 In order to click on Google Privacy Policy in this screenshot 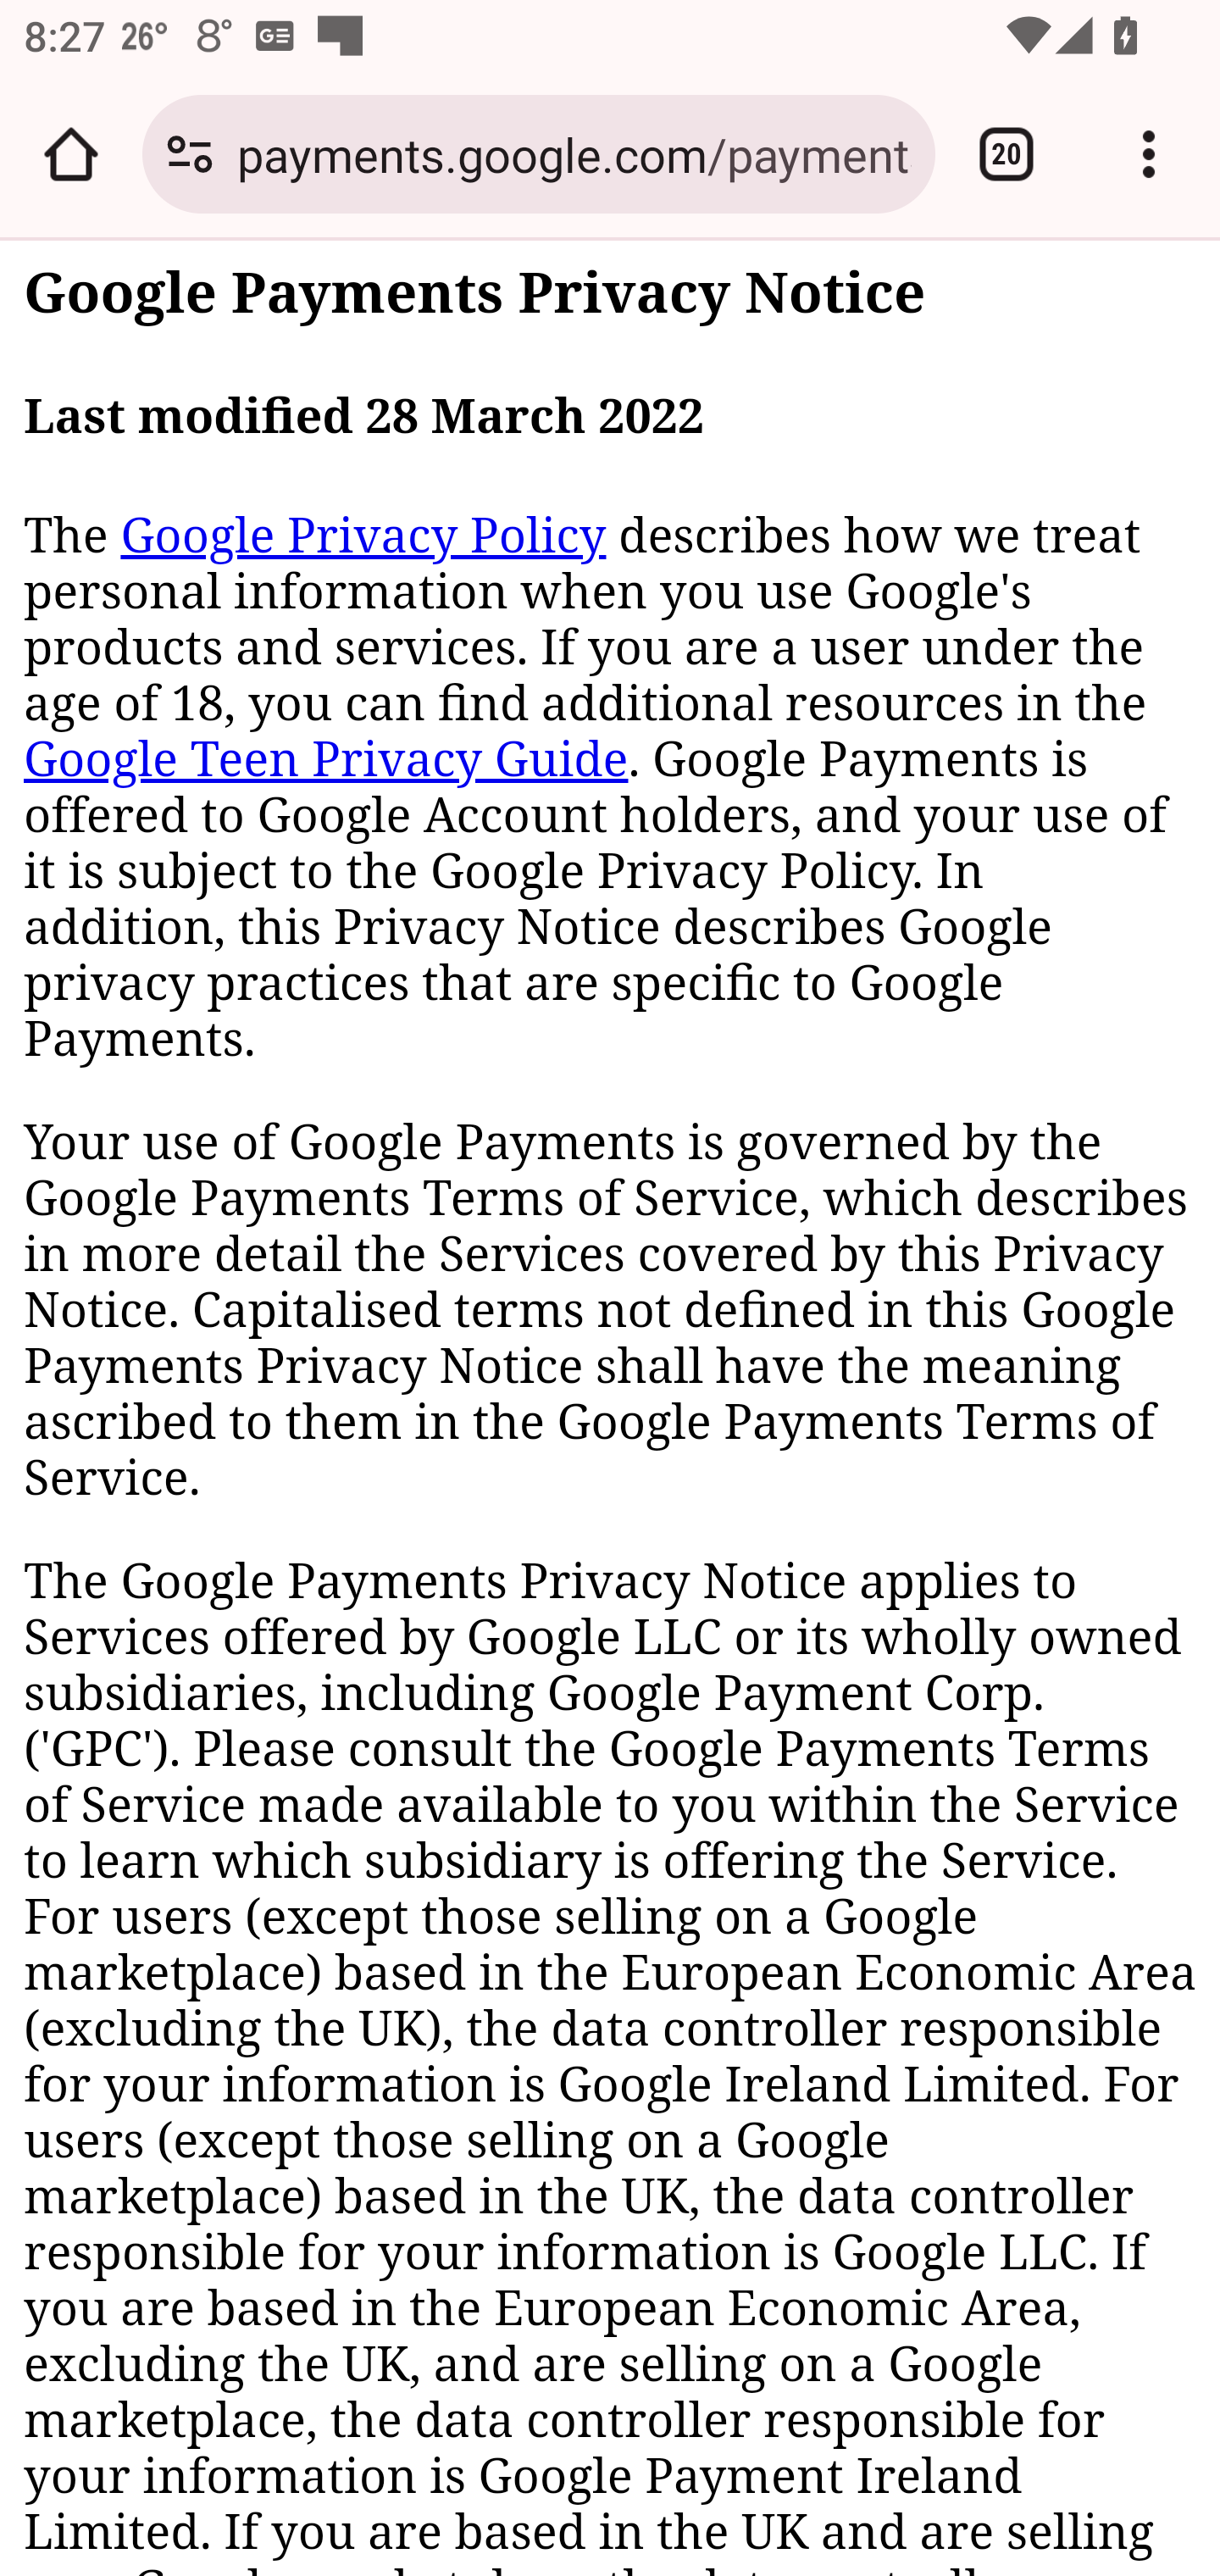, I will do `click(363, 536)`.